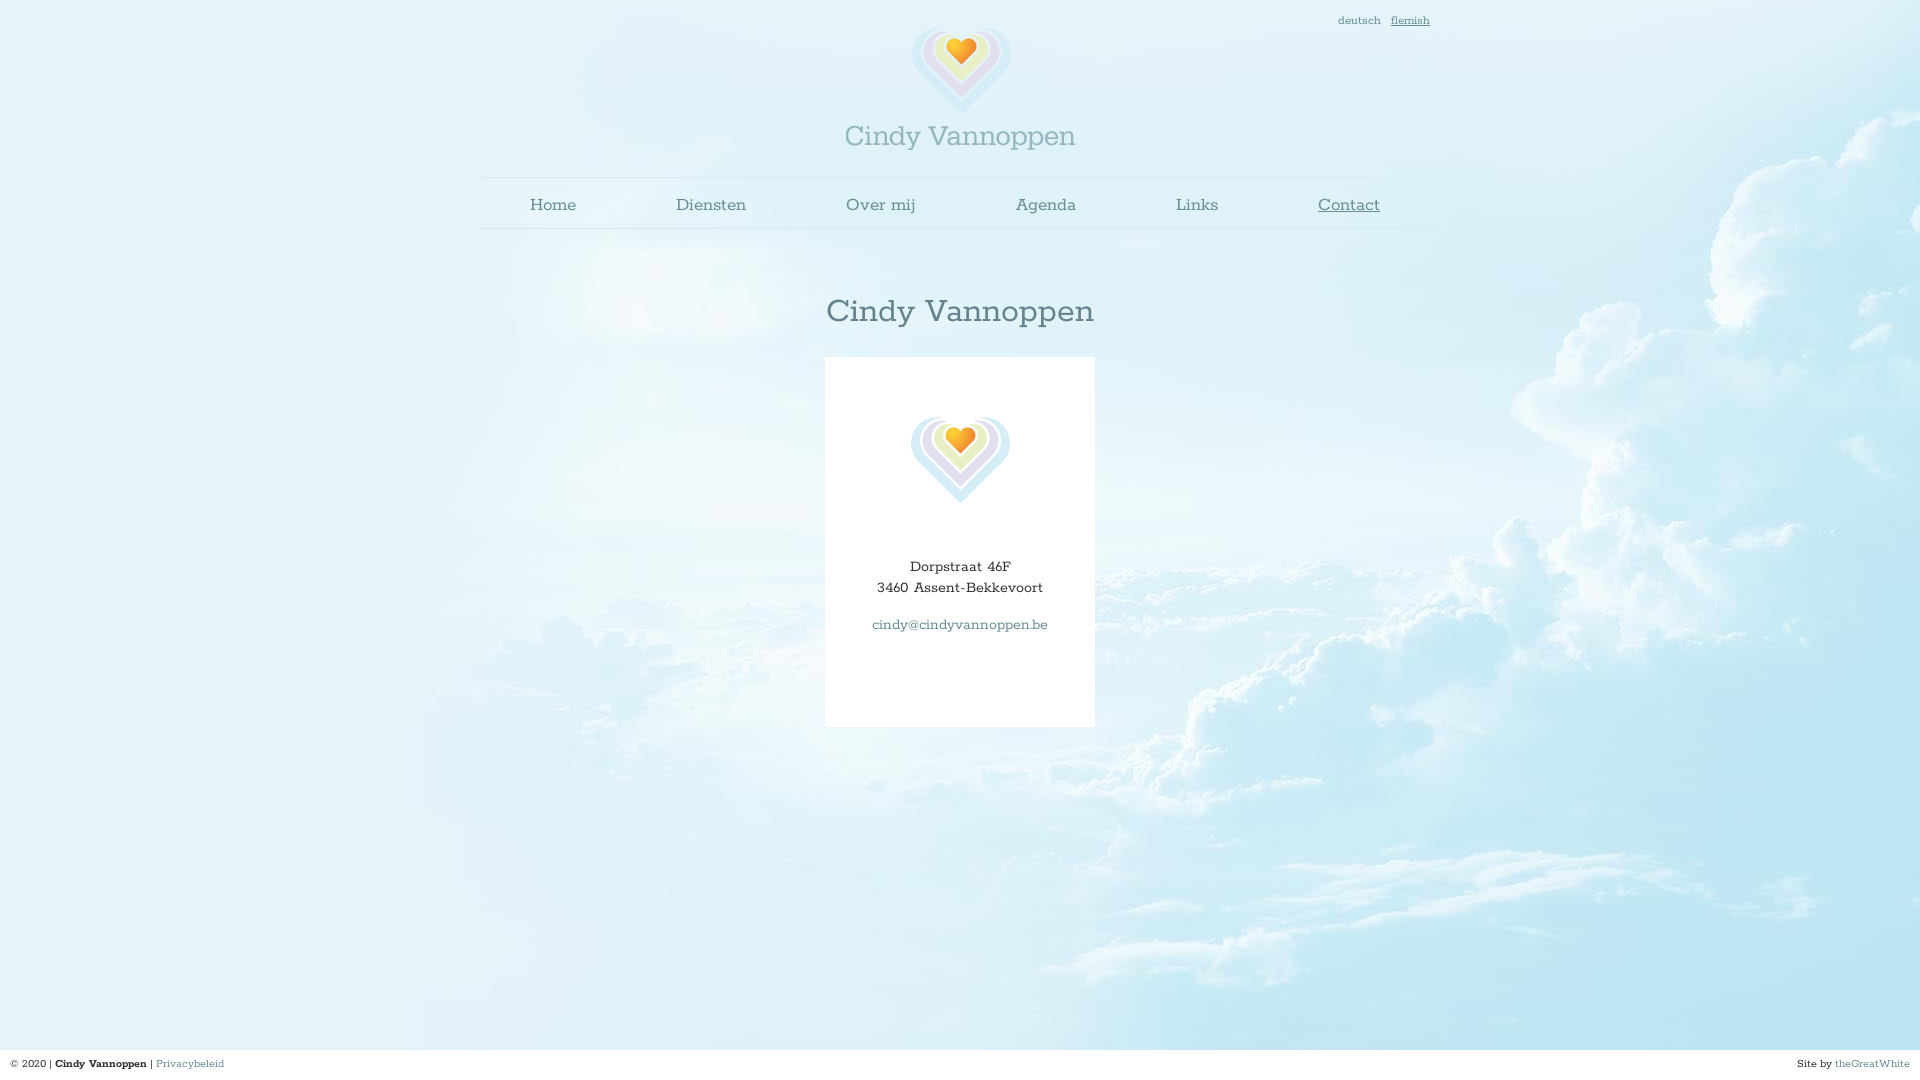 The height and width of the screenshot is (1080, 1920). Describe the element at coordinates (881, 203) in the screenshot. I see `Over mij` at that location.